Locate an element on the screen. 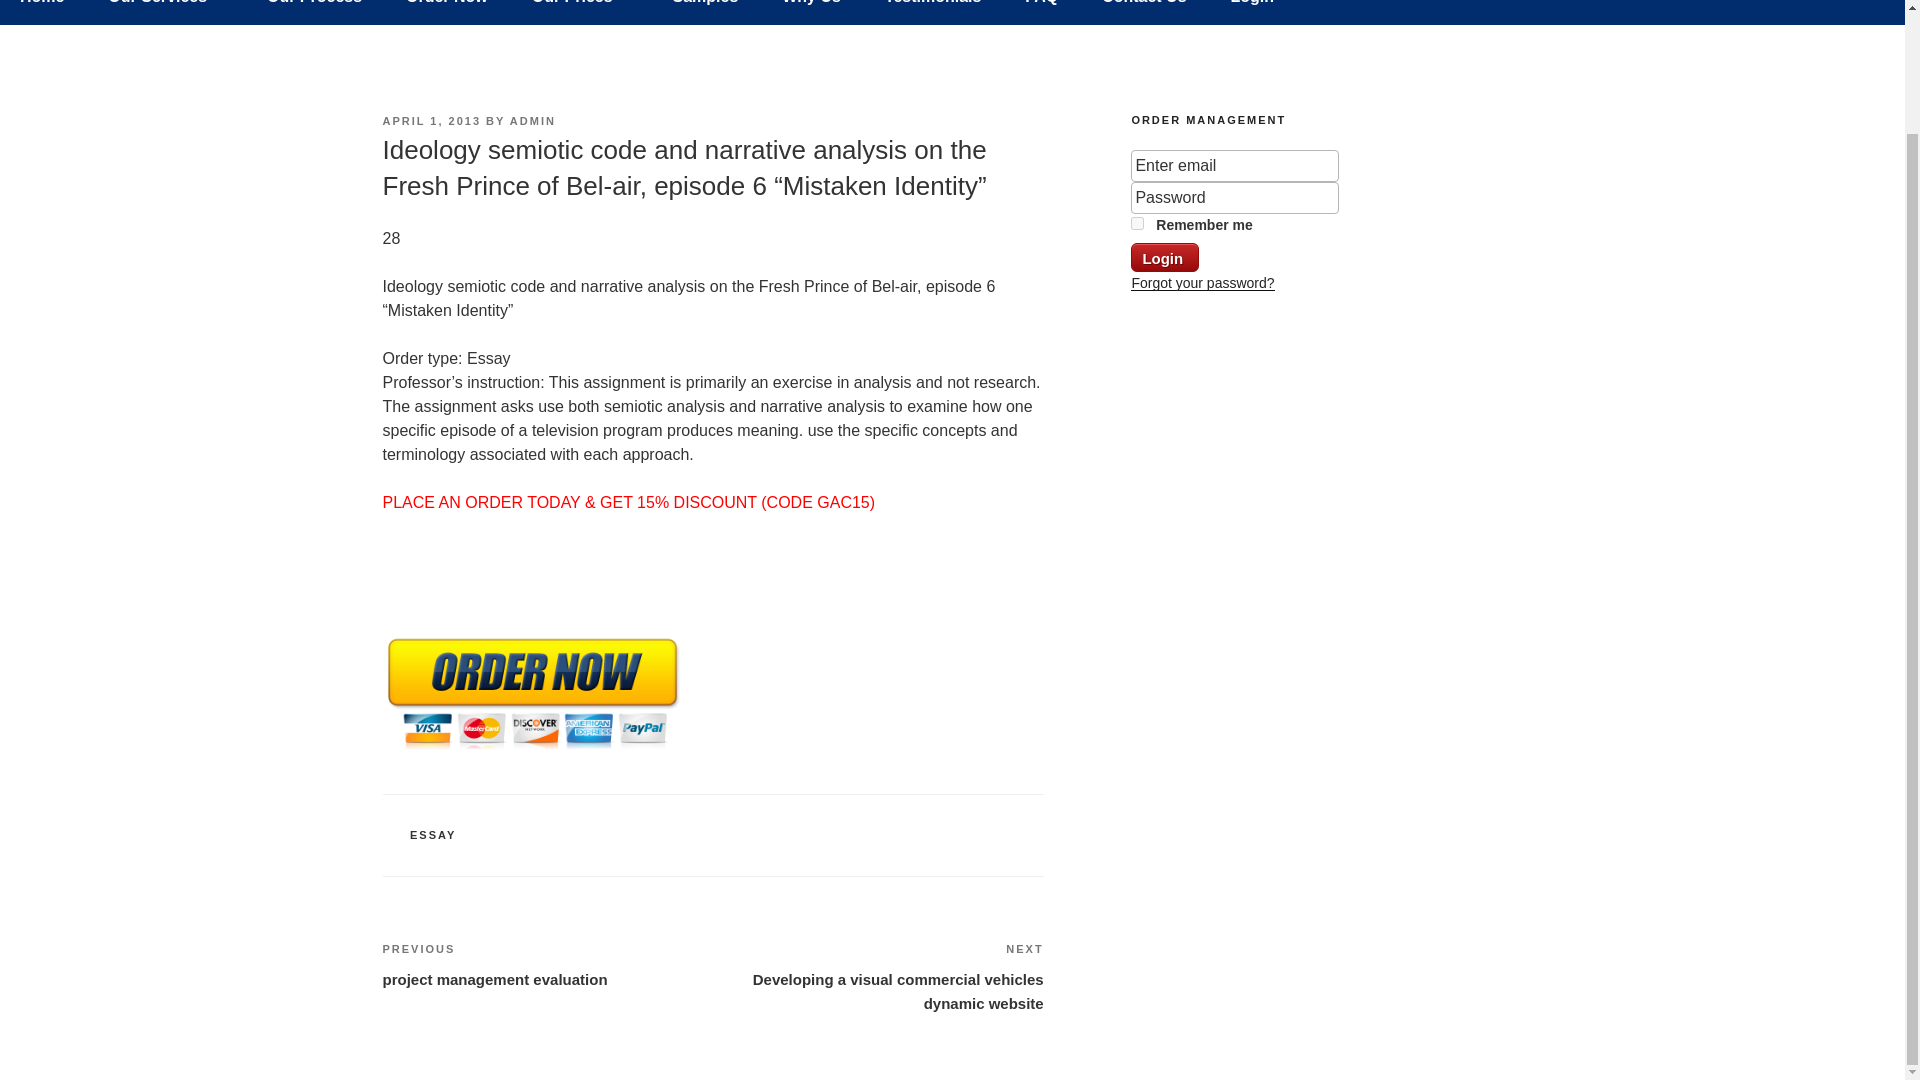 This screenshot has width=1920, height=1080. Our Process is located at coordinates (314, 12).